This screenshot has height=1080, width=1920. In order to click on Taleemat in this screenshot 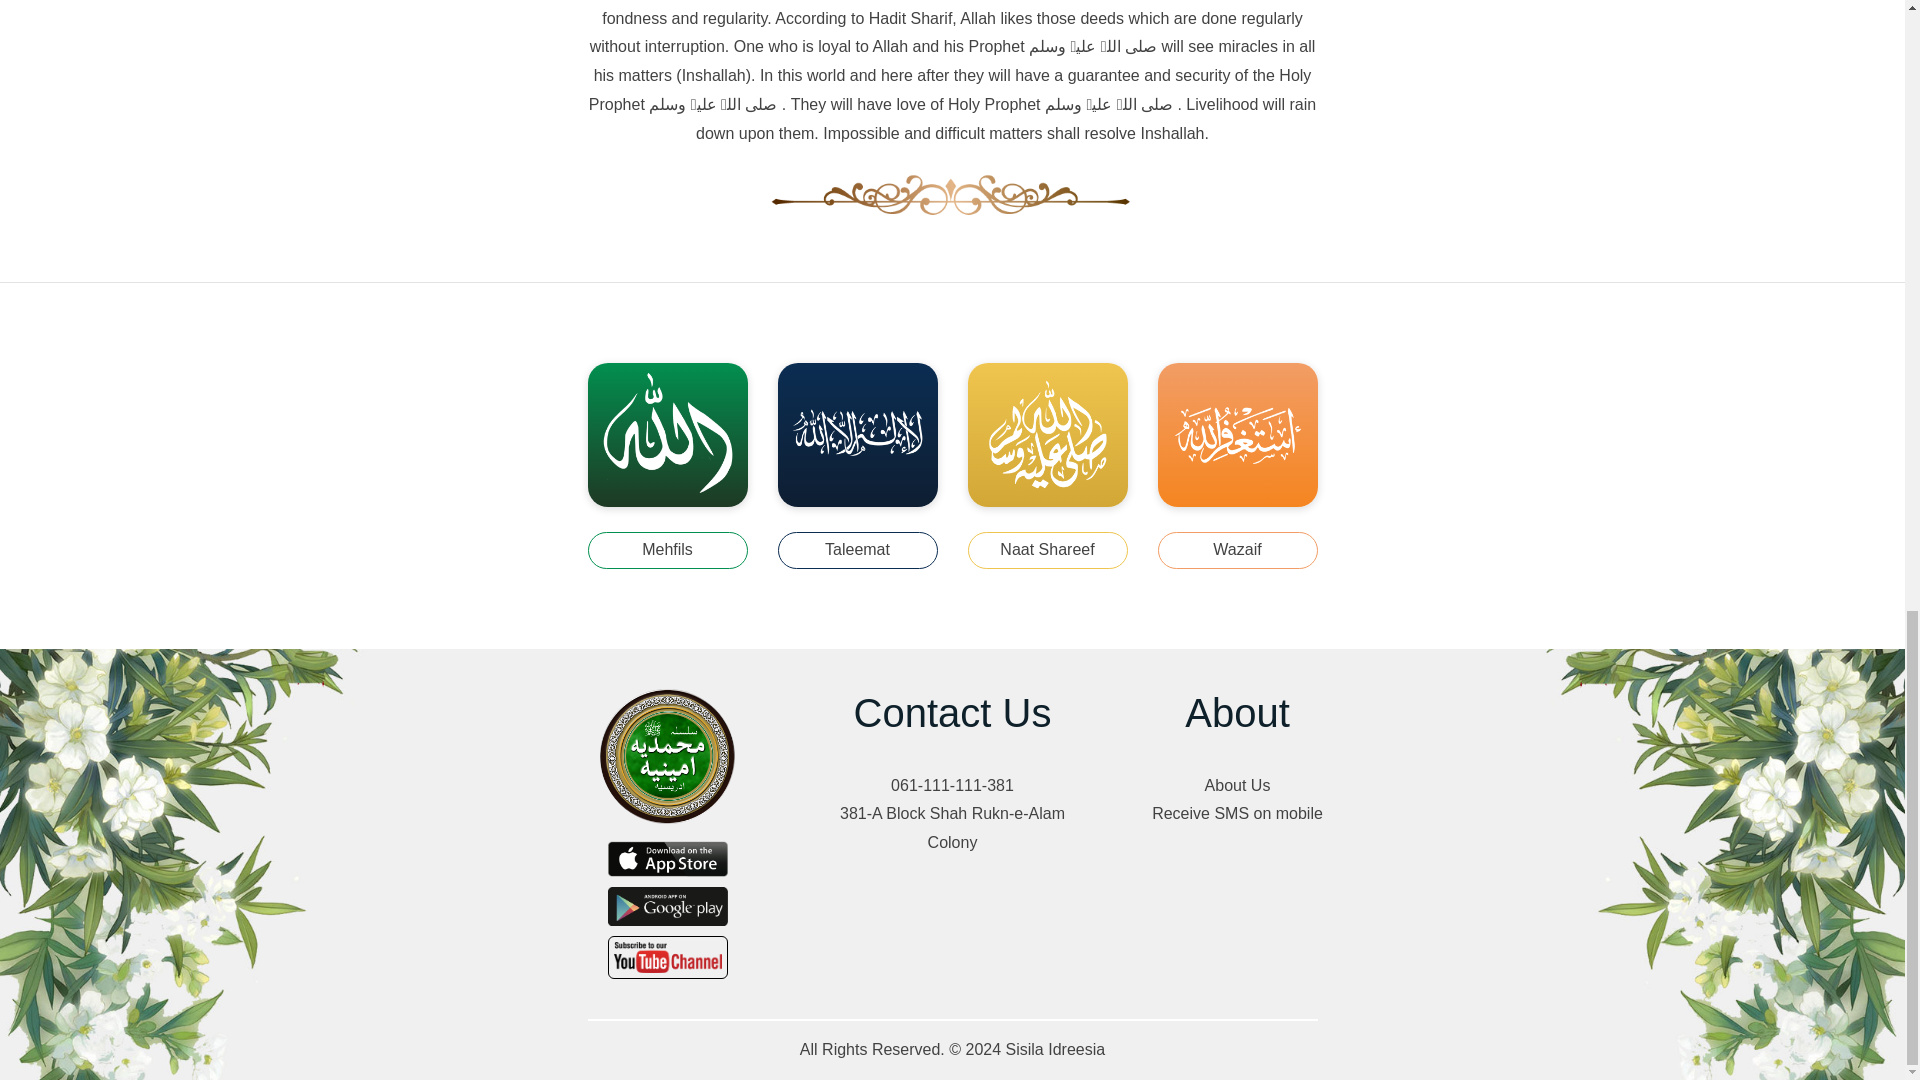, I will do `click(858, 550)`.